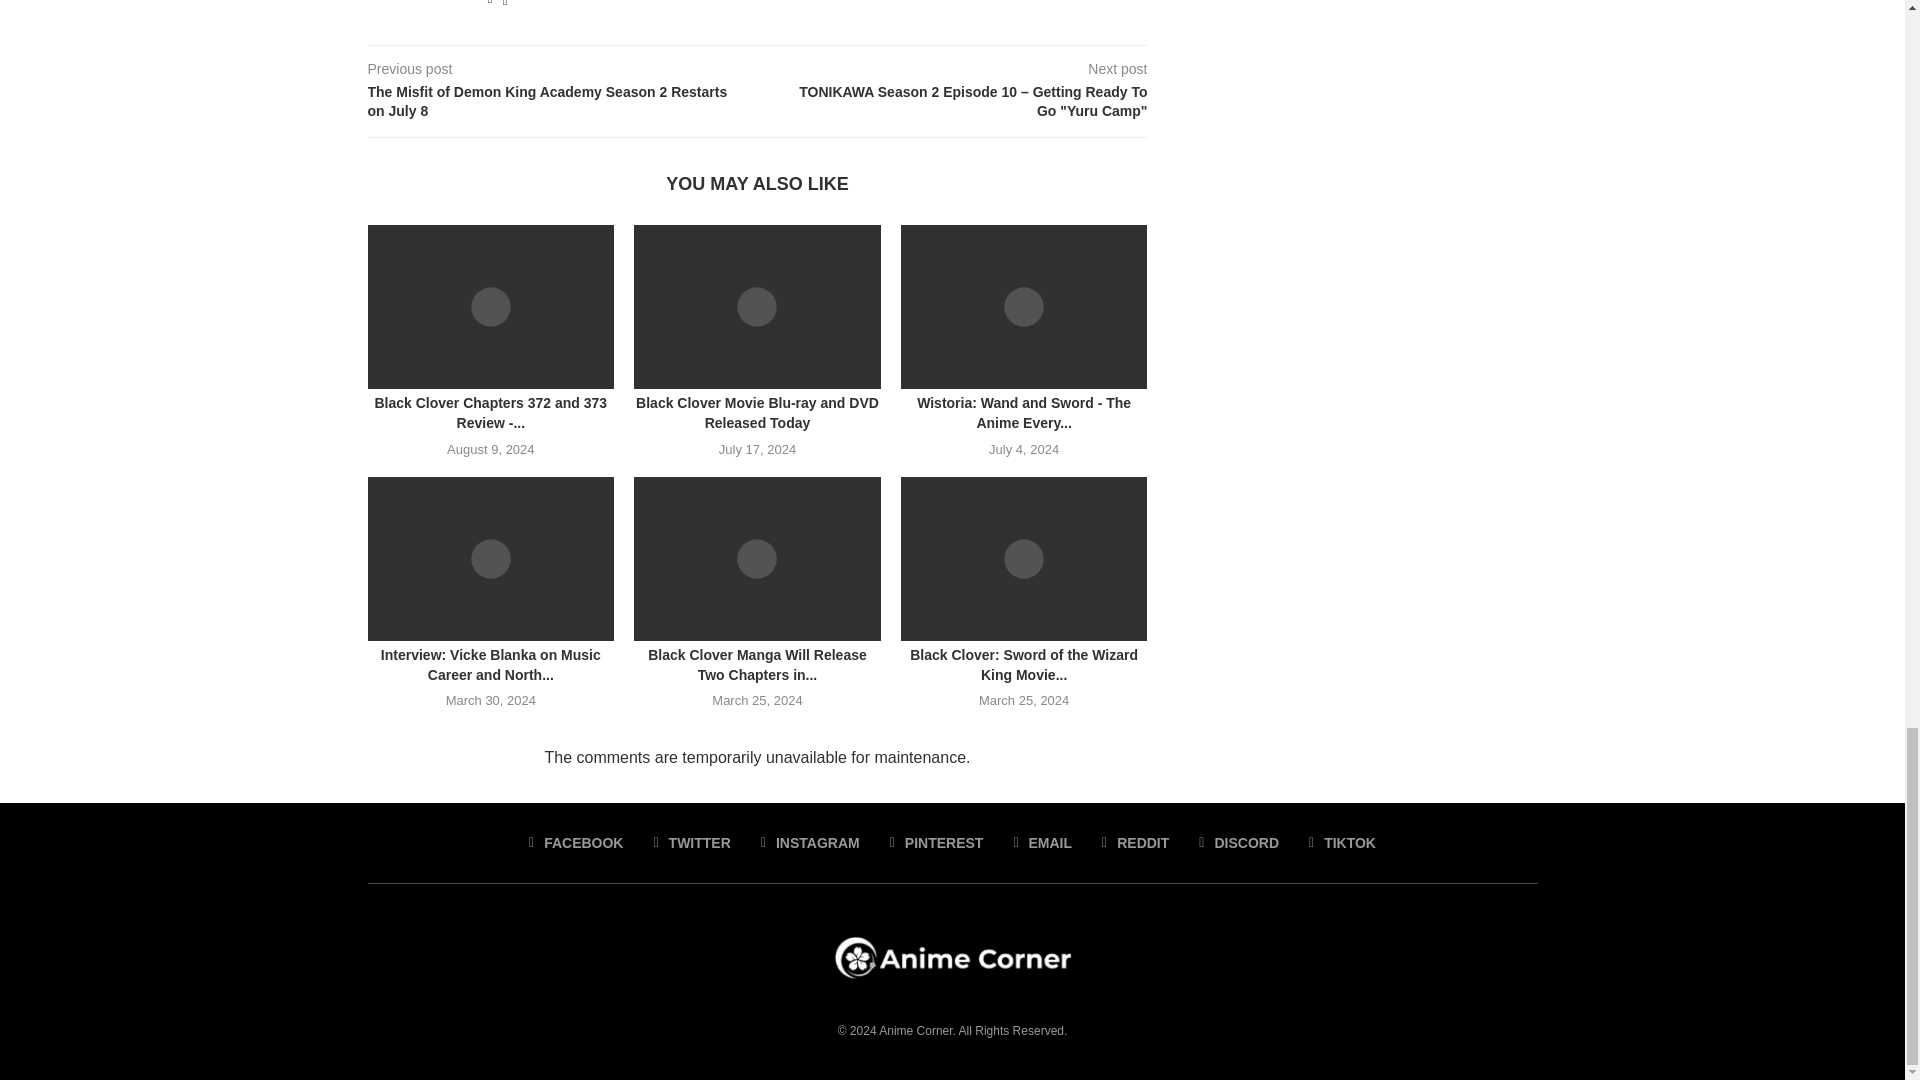  I want to click on Black Clover Movie Blu-ray and DVD Released Today, so click(757, 306).